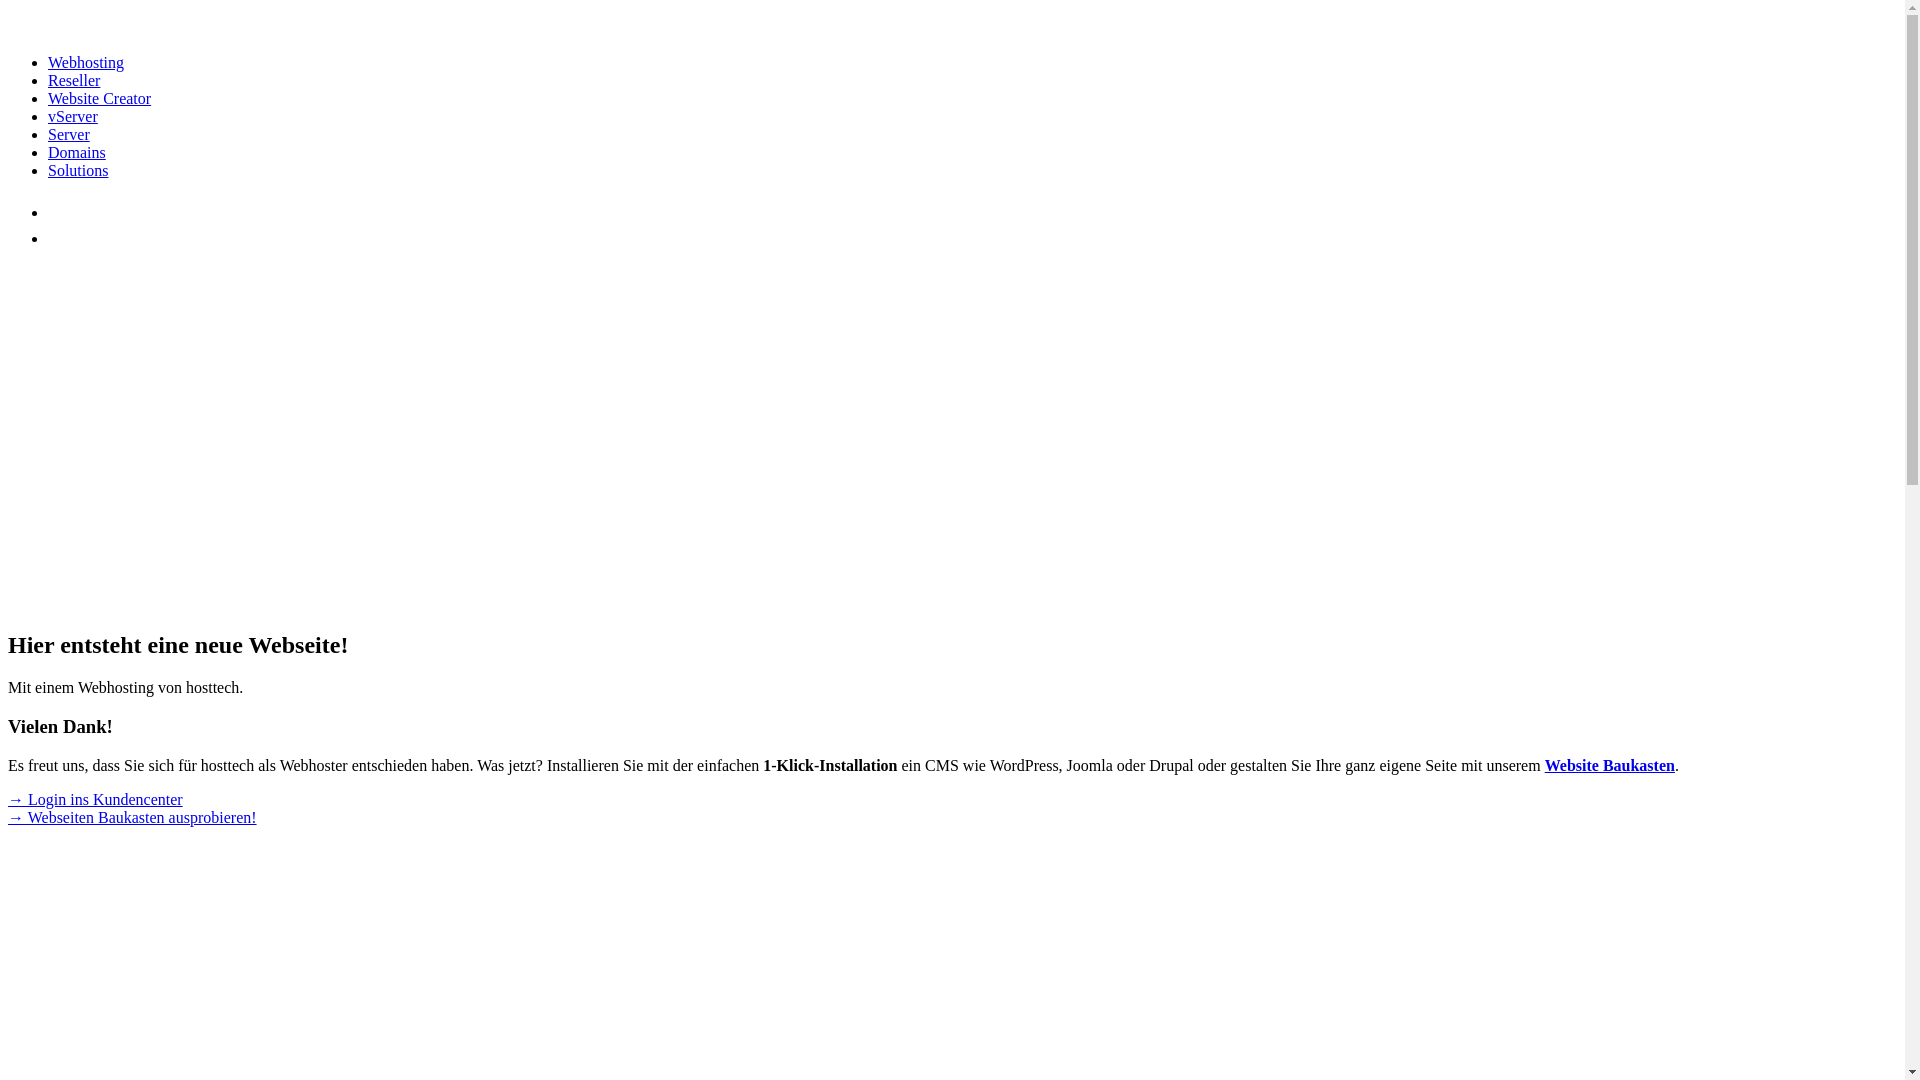  I want to click on Domains, so click(77, 152).